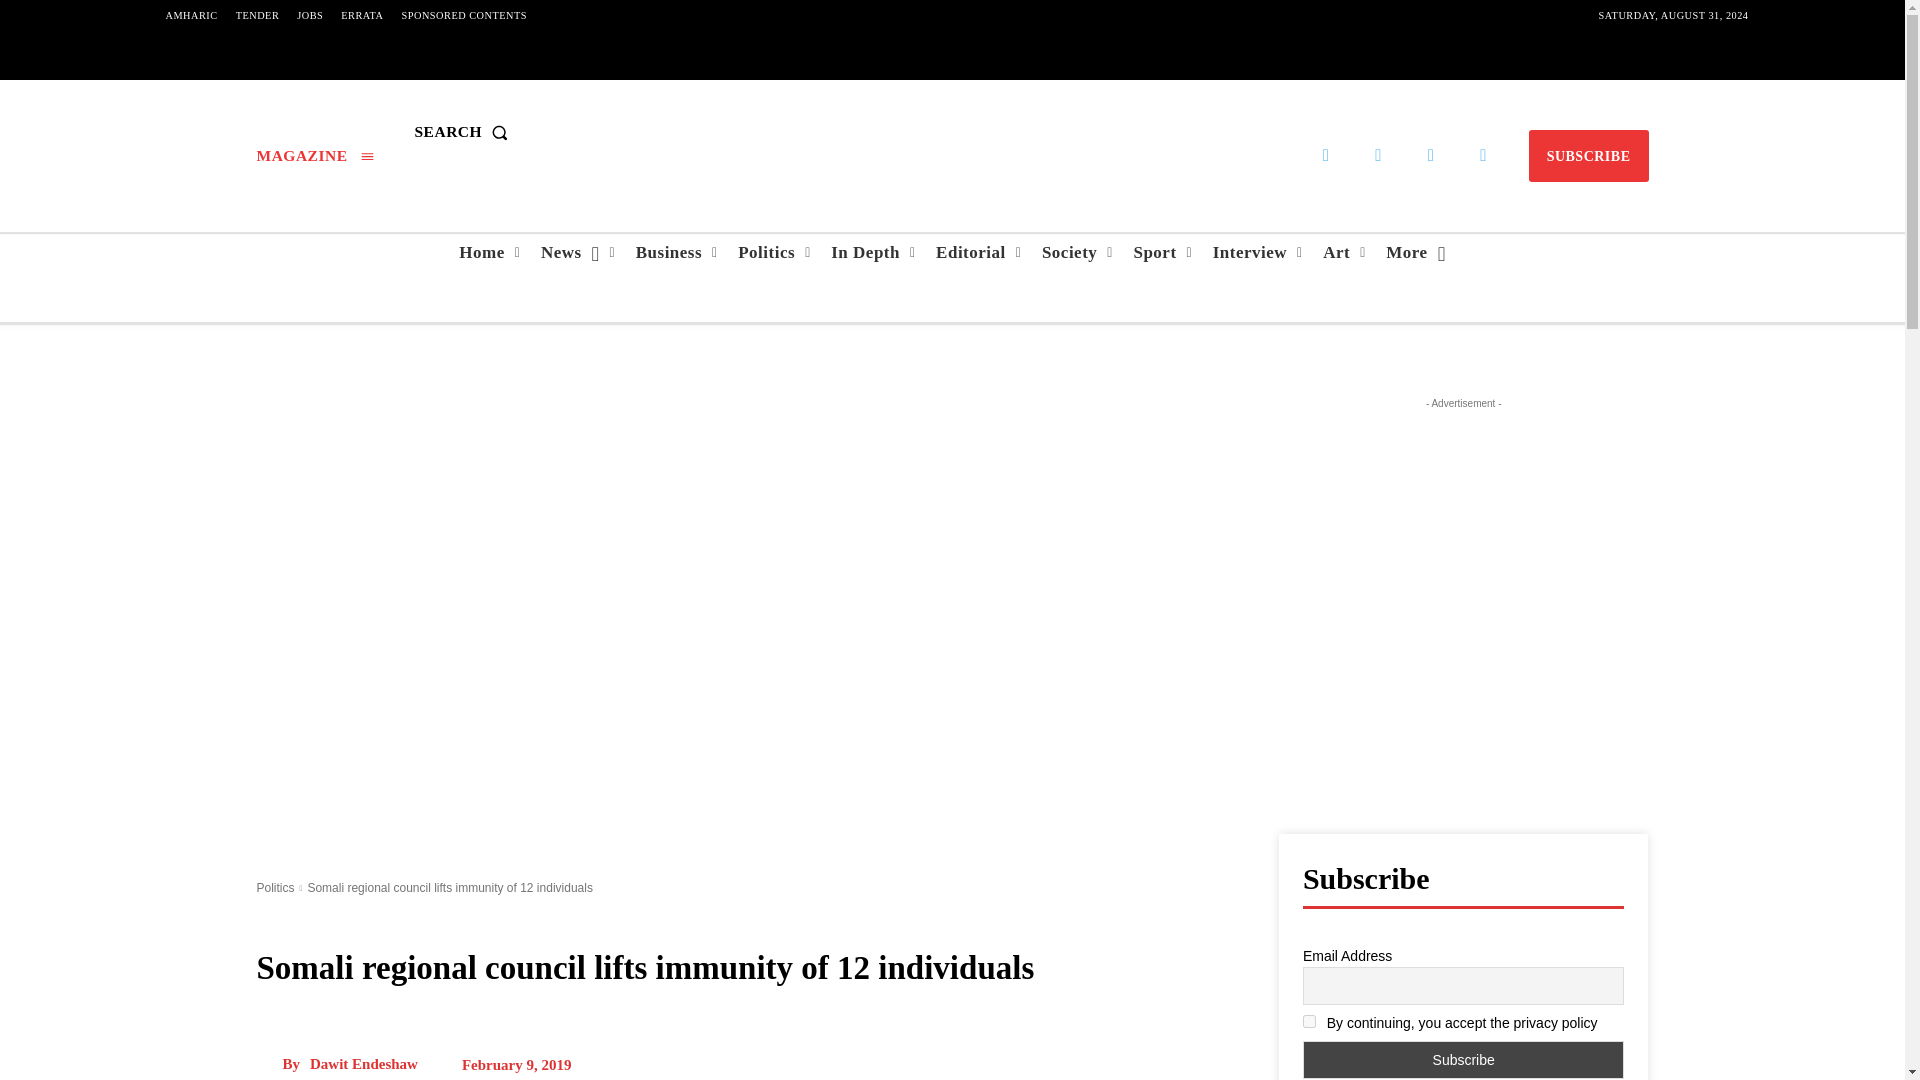 This screenshot has height=1080, width=1920. What do you see at coordinates (314, 155) in the screenshot?
I see `Magazine` at bounding box center [314, 155].